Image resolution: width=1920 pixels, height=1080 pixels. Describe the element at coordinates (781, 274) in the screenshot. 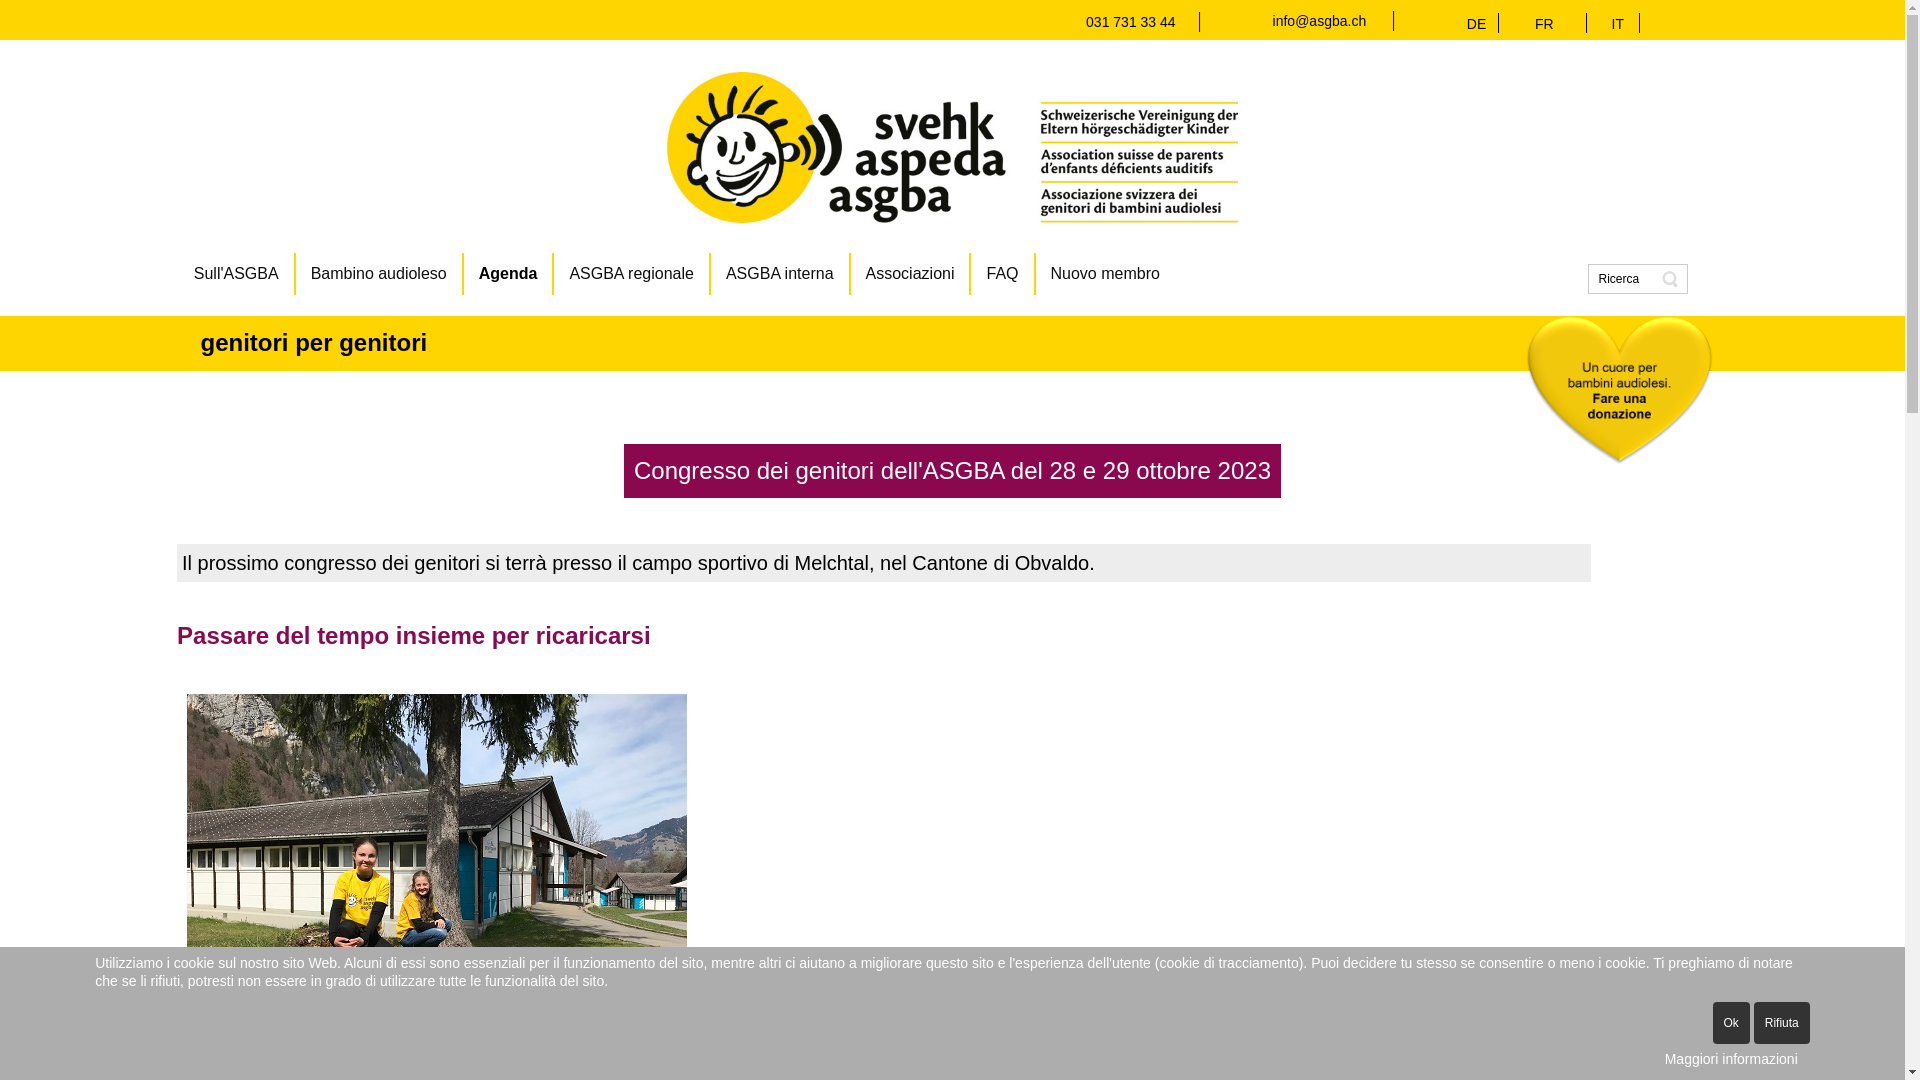

I see `ASGBA interna` at that location.